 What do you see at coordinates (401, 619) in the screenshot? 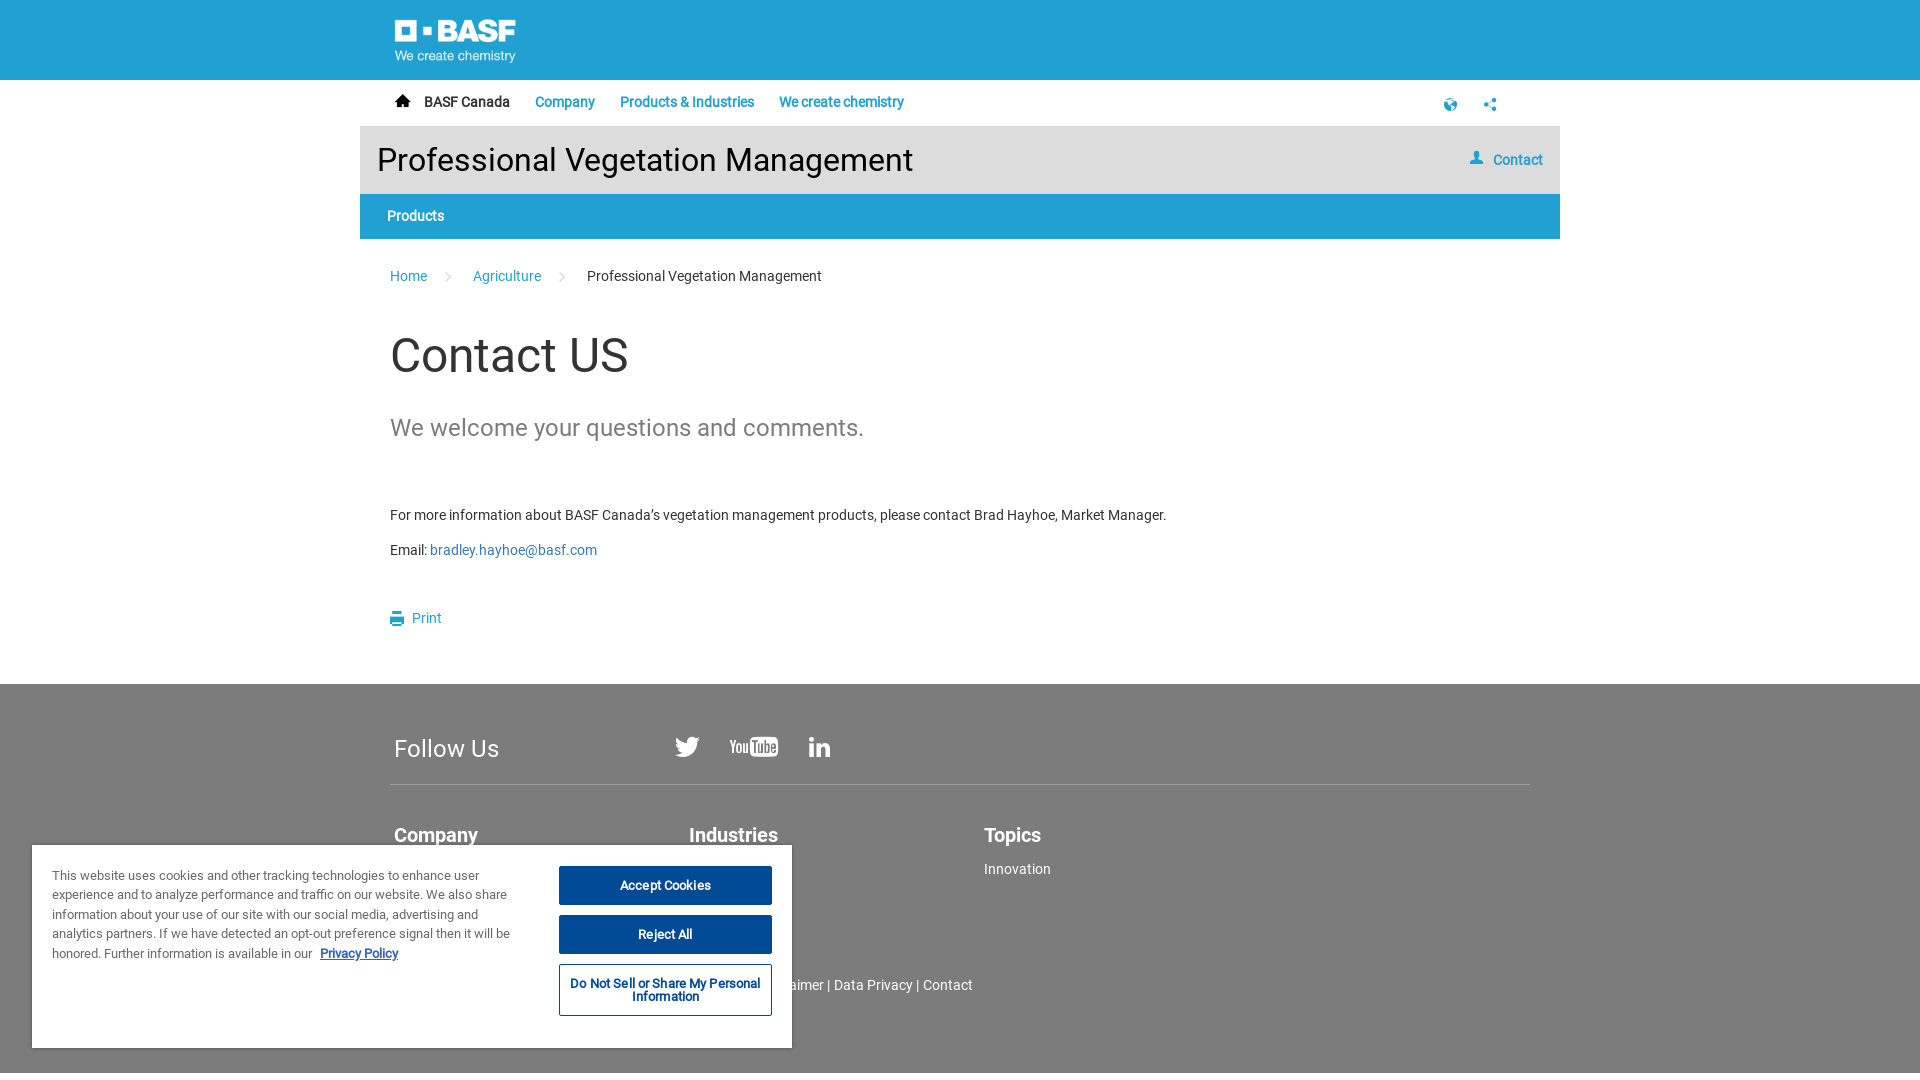
I see `Print` at bounding box center [401, 619].